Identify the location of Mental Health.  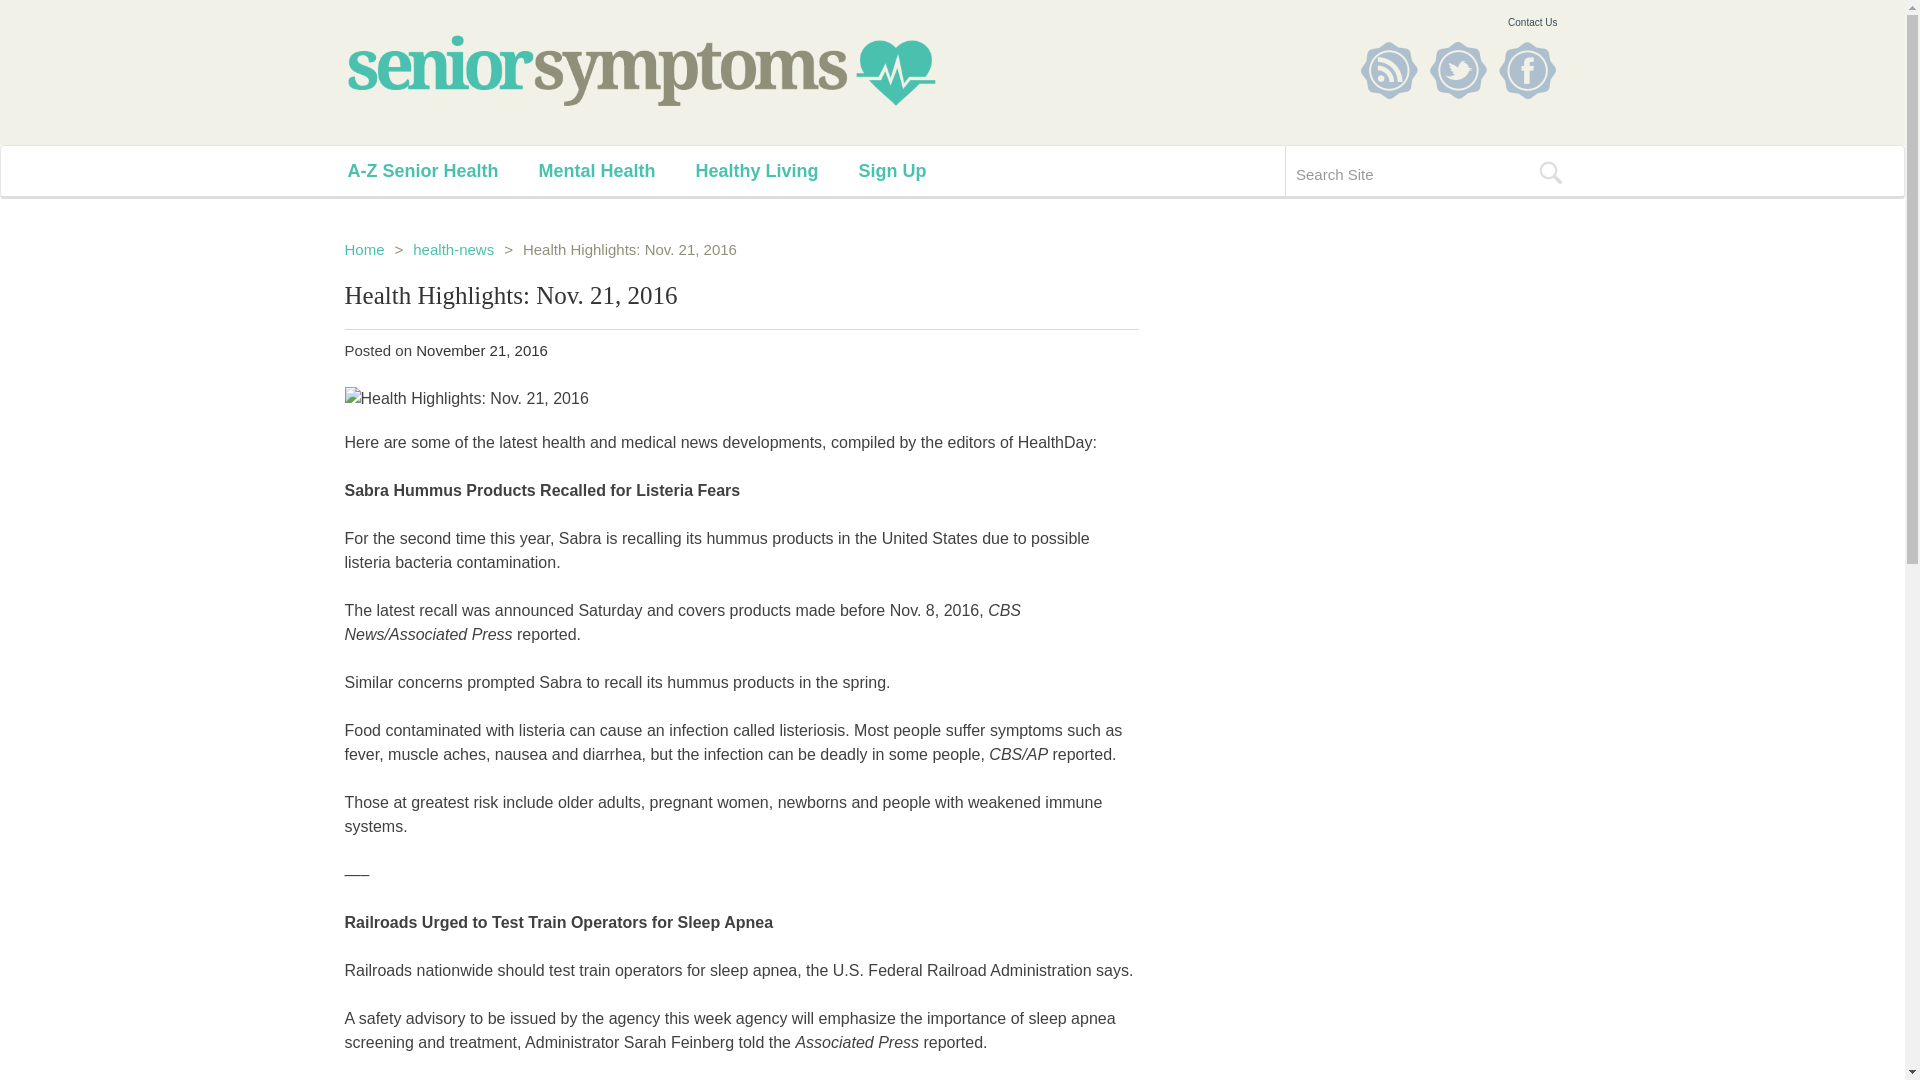
(617, 170).